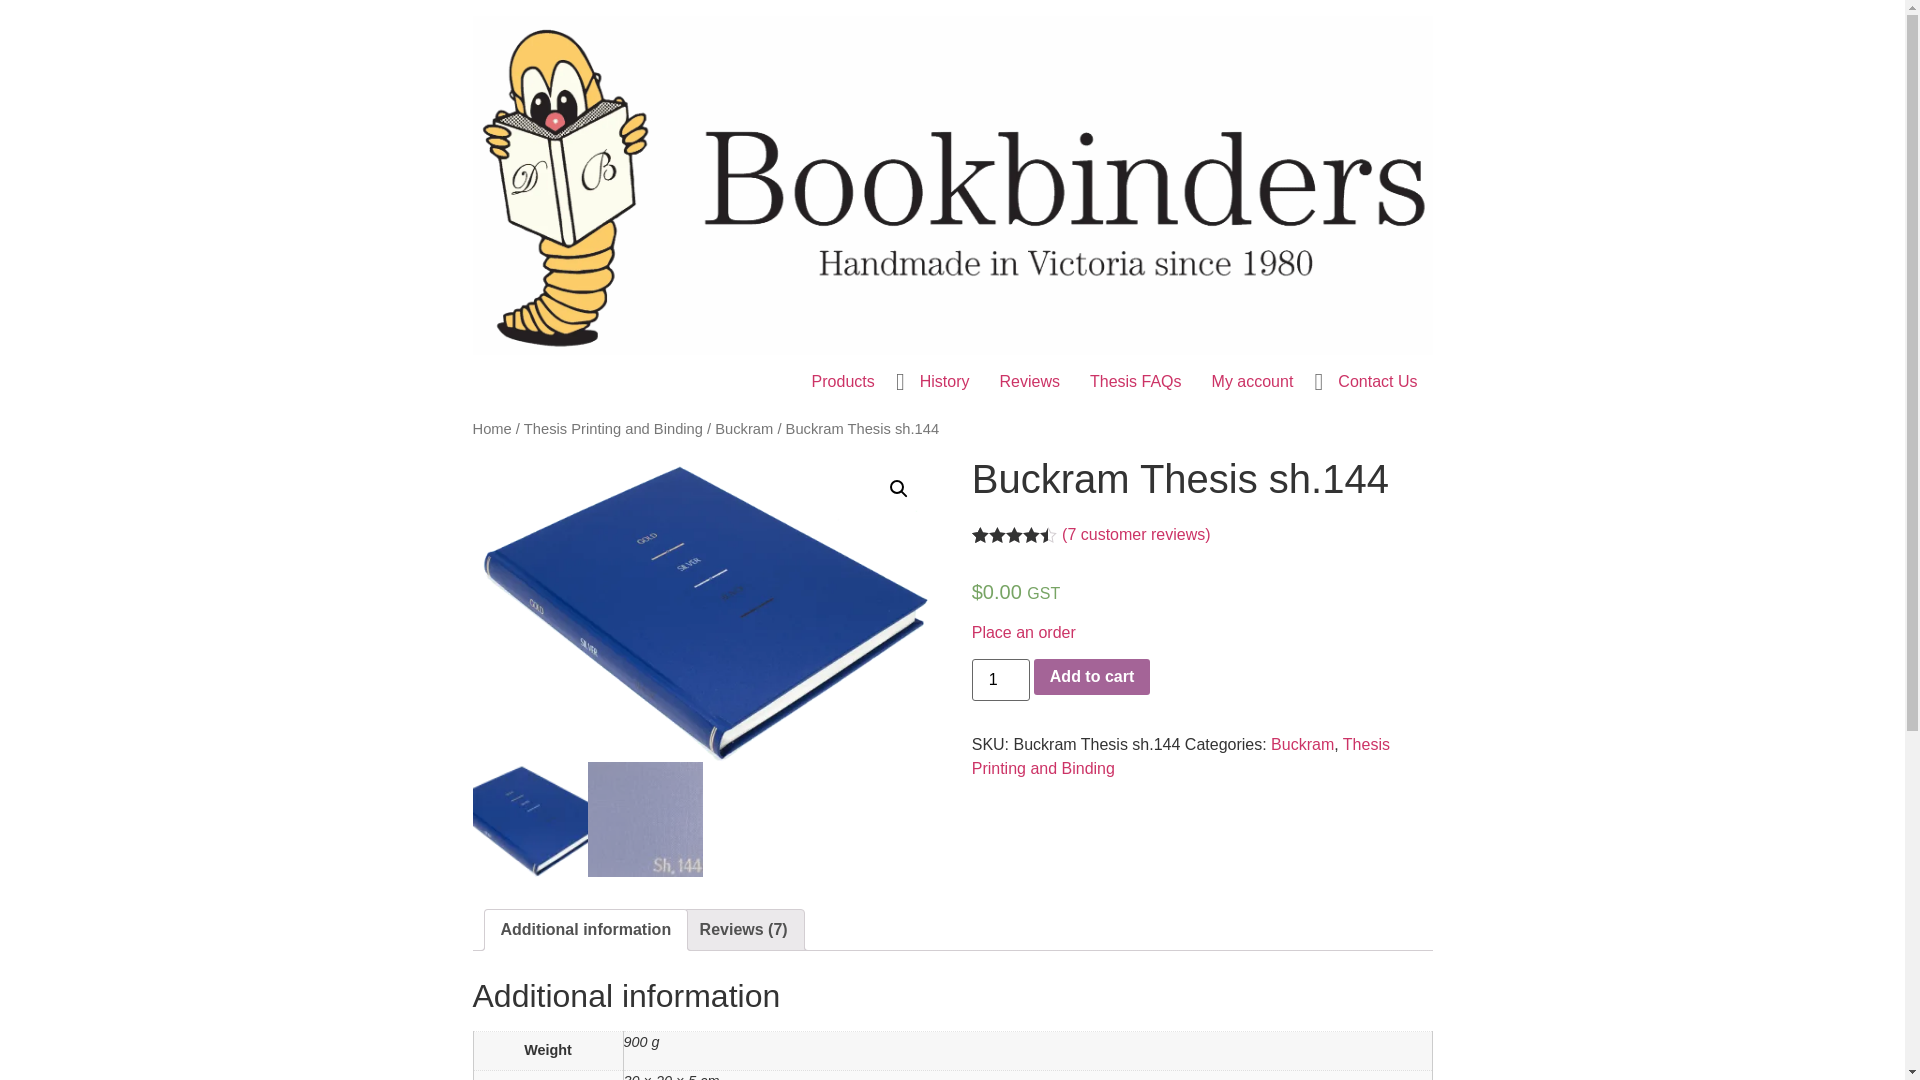 Image resolution: width=1920 pixels, height=1080 pixels. What do you see at coordinates (1378, 382) in the screenshot?
I see `Contact Us` at bounding box center [1378, 382].